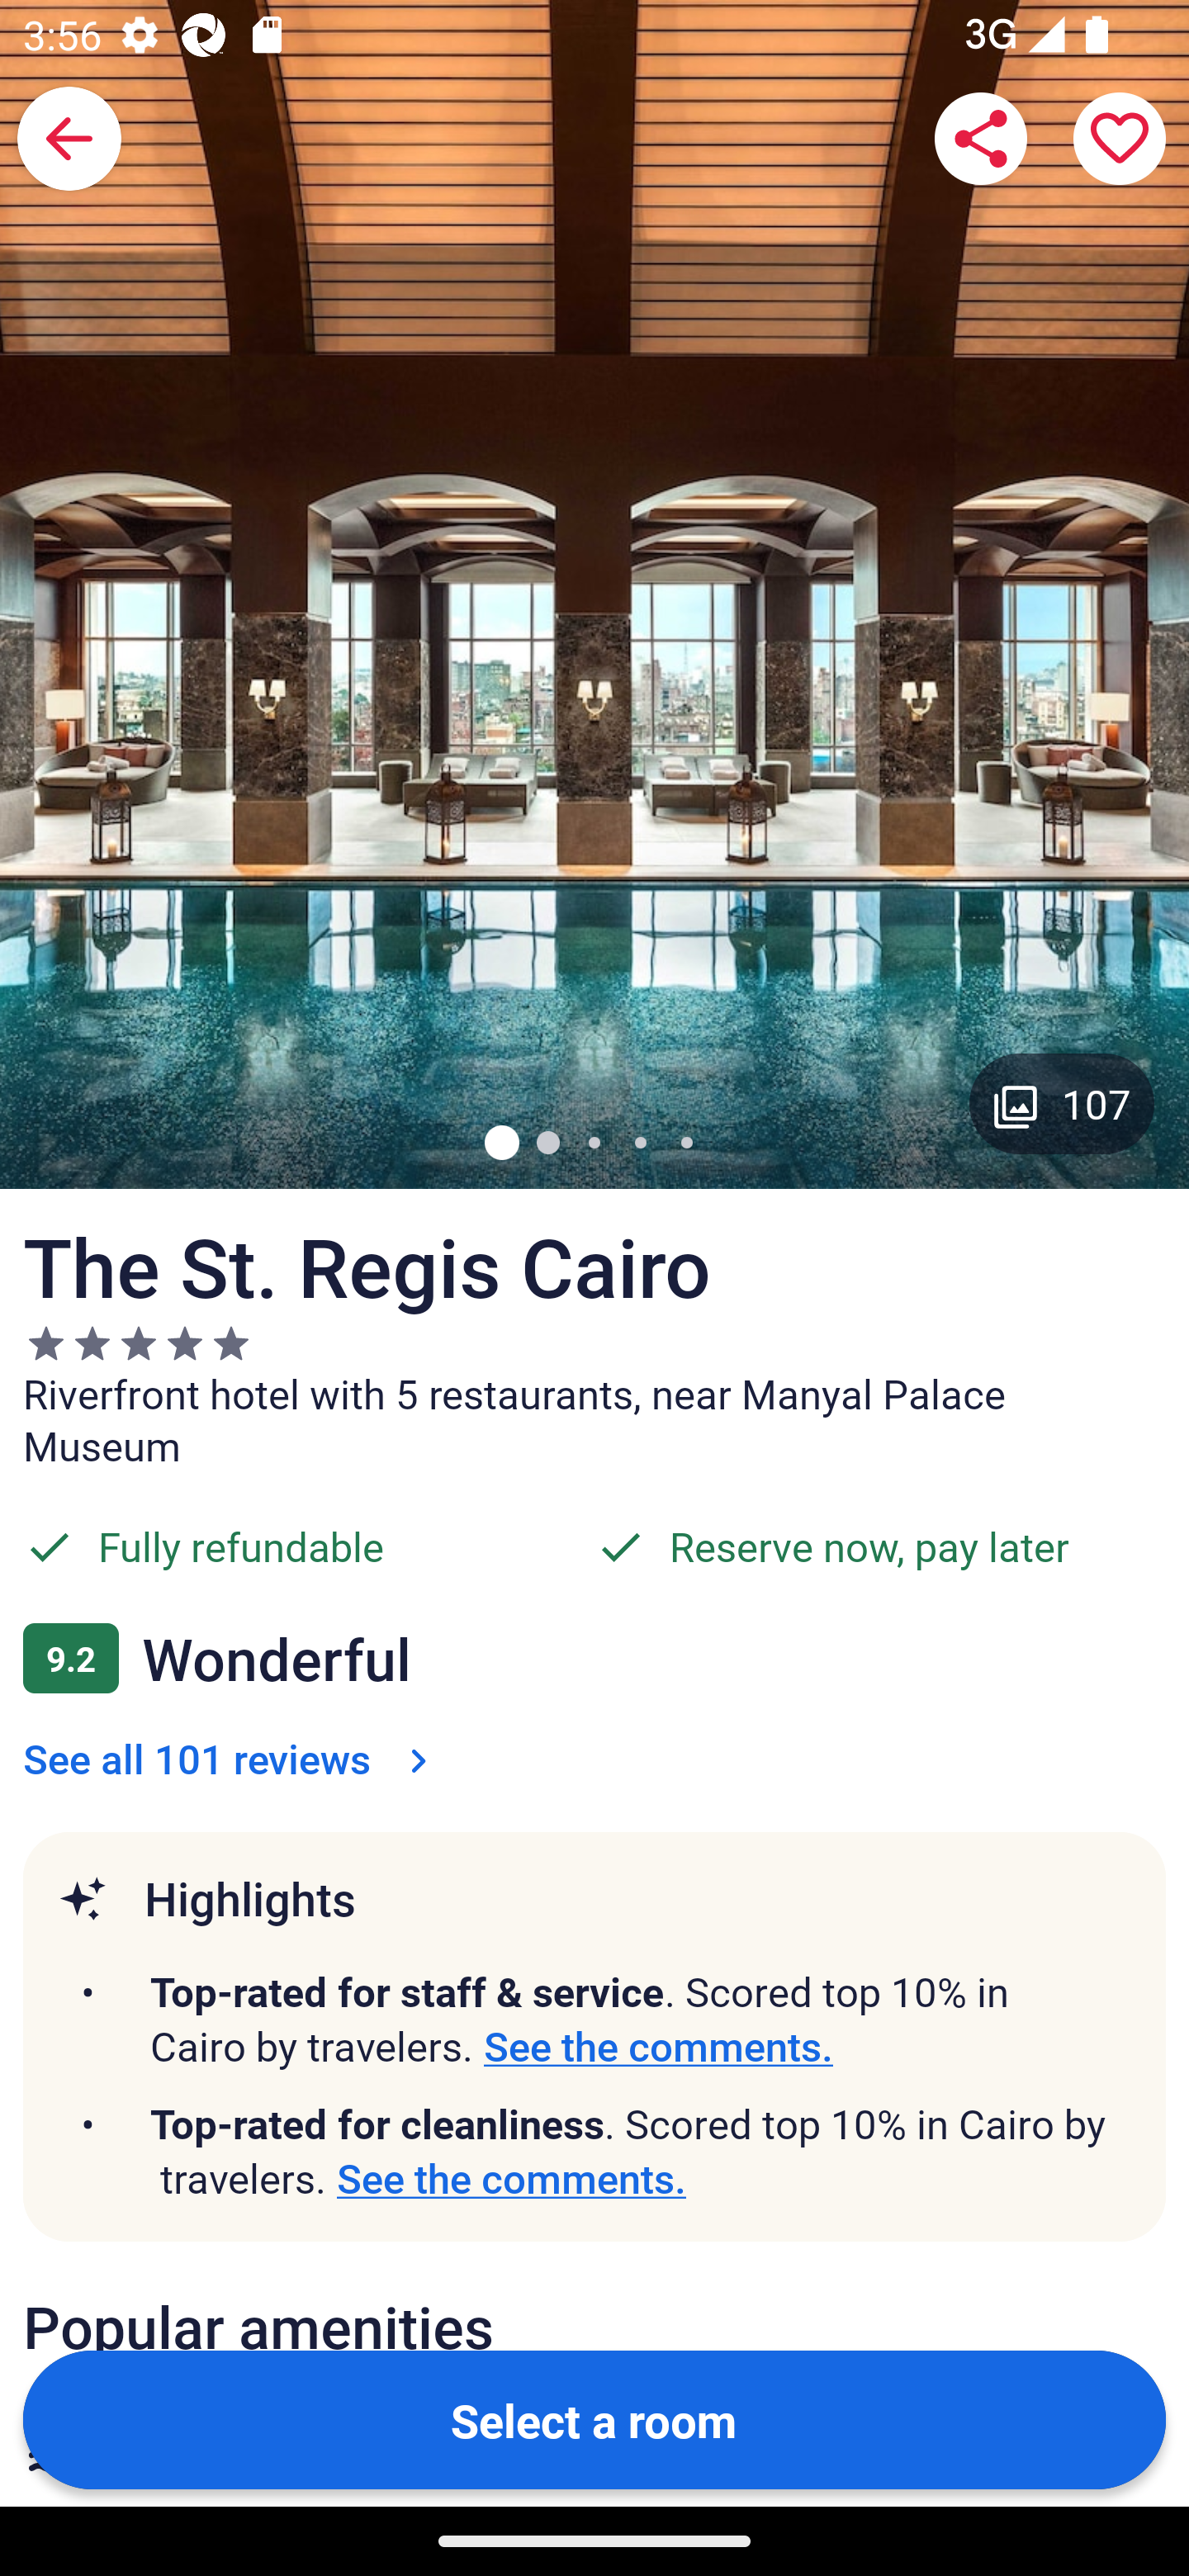 The height and width of the screenshot is (2576, 1189). What do you see at coordinates (594, 2418) in the screenshot?
I see `Select a room Button Select a room` at bounding box center [594, 2418].